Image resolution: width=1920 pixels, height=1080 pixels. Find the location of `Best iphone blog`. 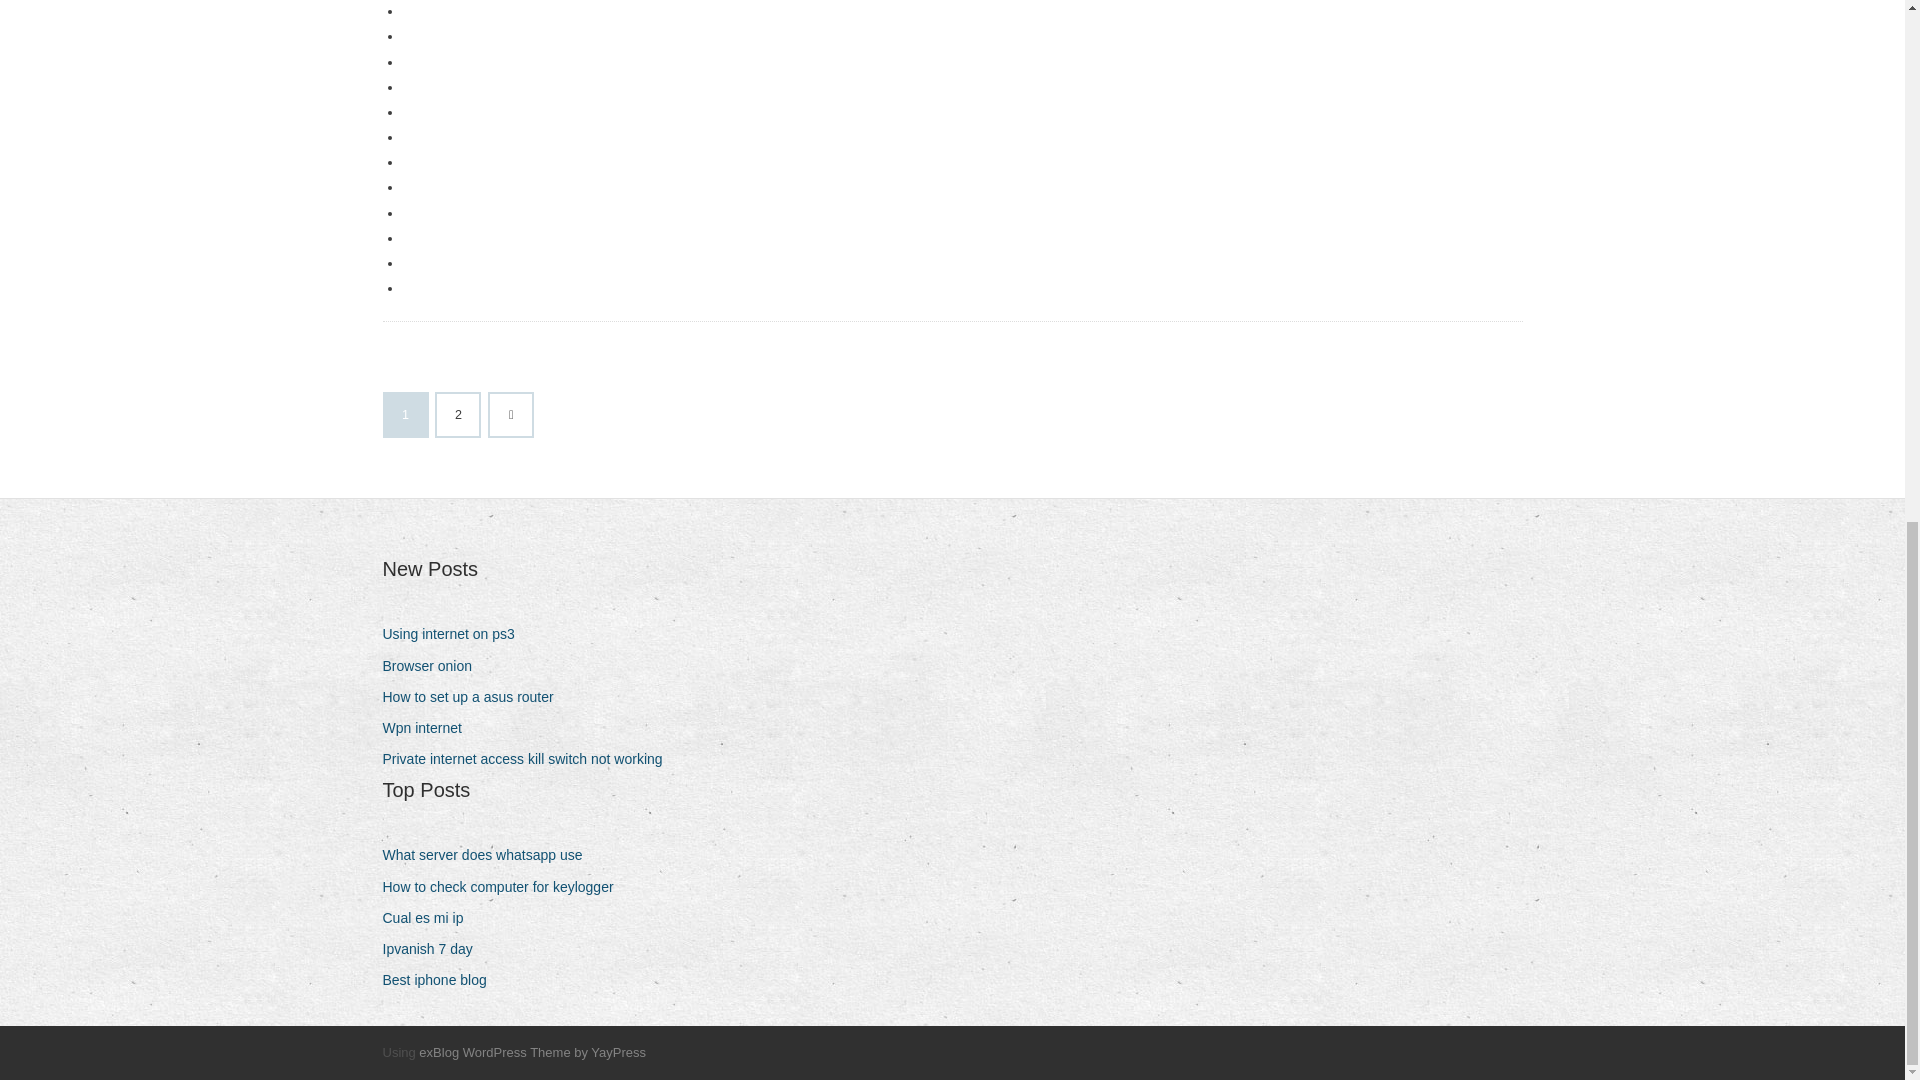

Best iphone blog is located at coordinates (442, 980).